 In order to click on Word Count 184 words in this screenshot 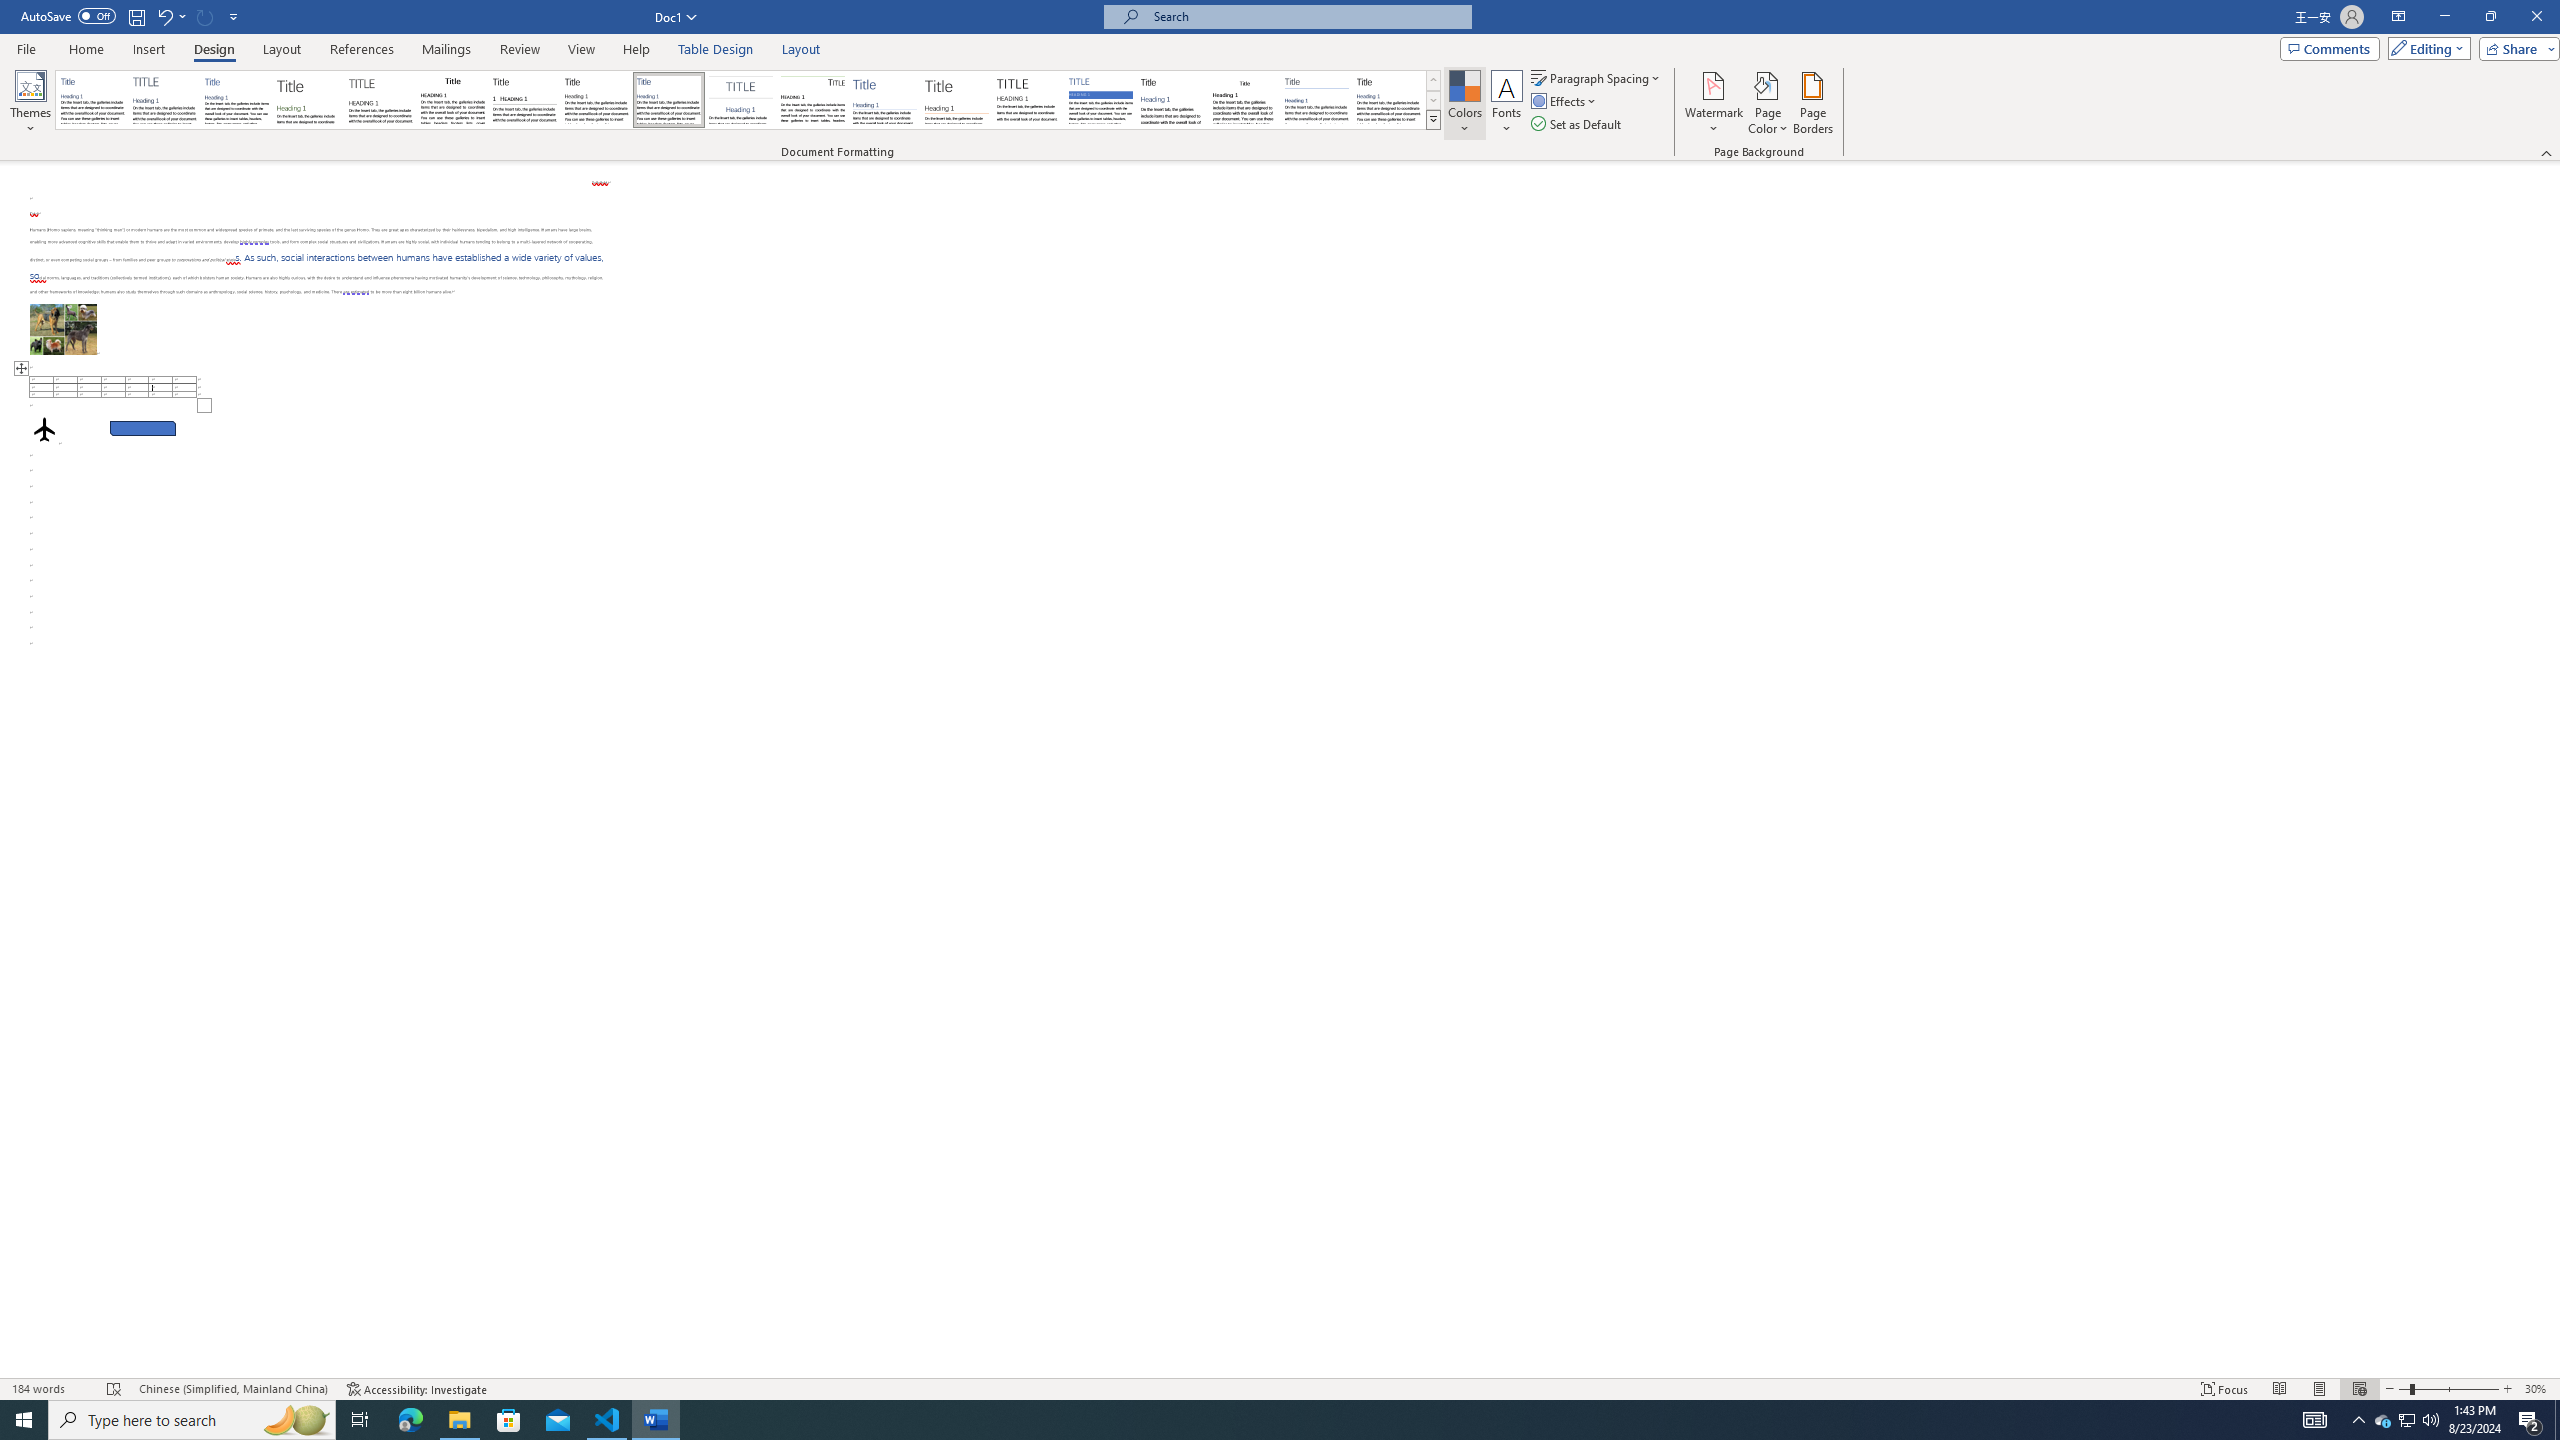, I will do `click(51, 1389)`.